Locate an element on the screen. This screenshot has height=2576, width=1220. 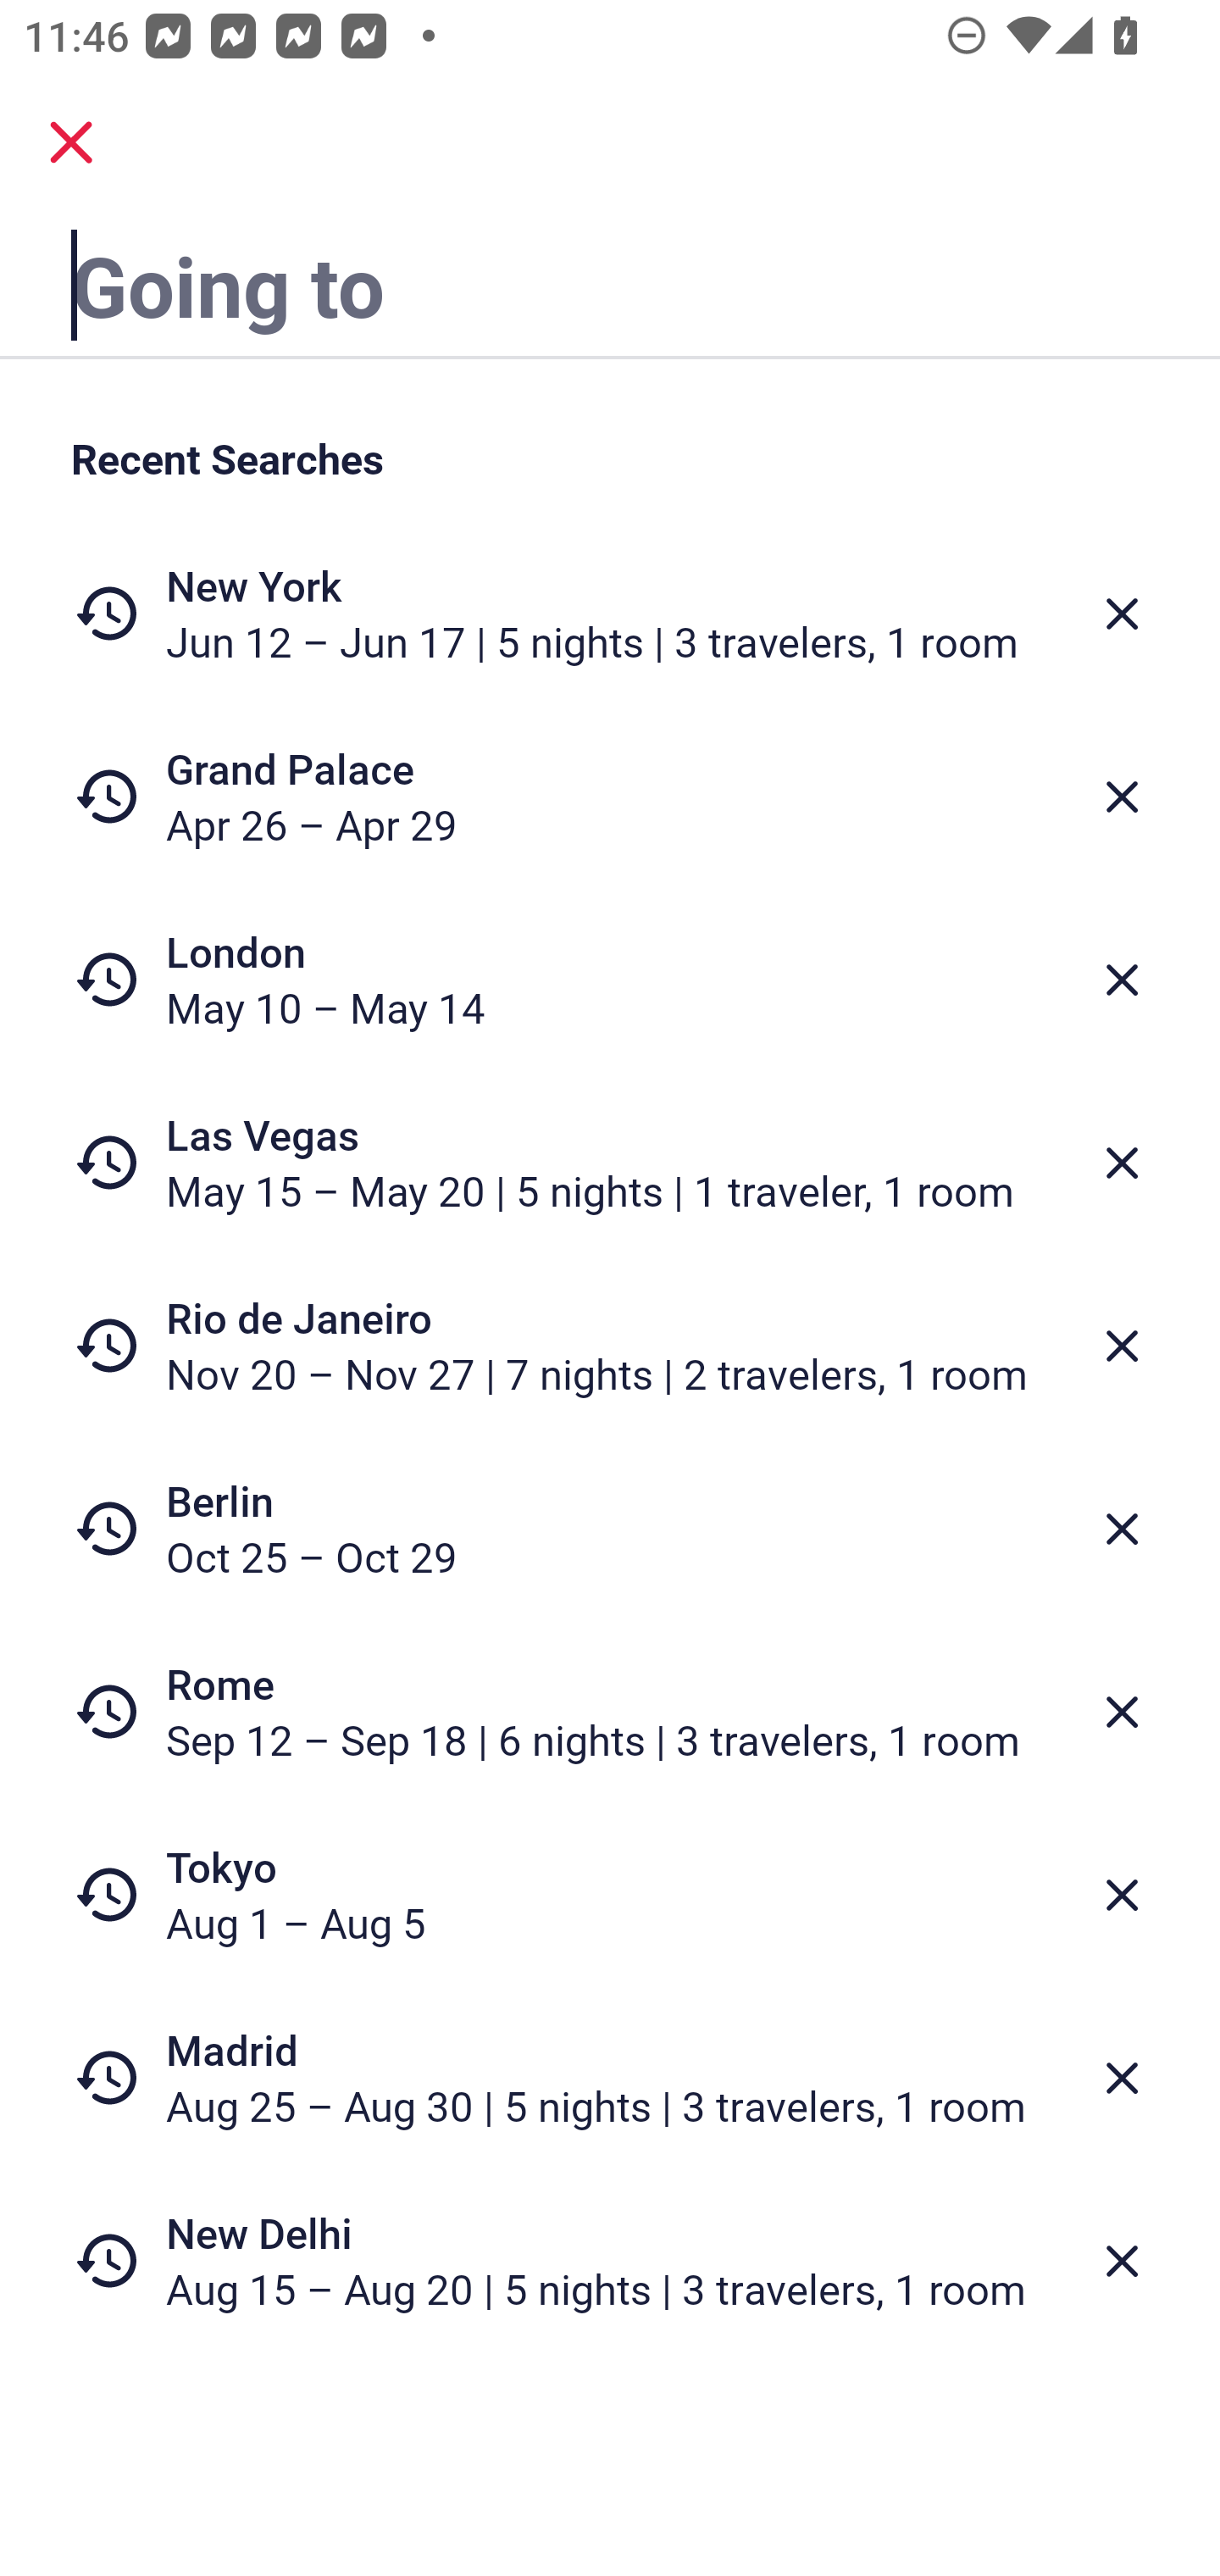
Delete from recent searches is located at coordinates (1122, 1346).